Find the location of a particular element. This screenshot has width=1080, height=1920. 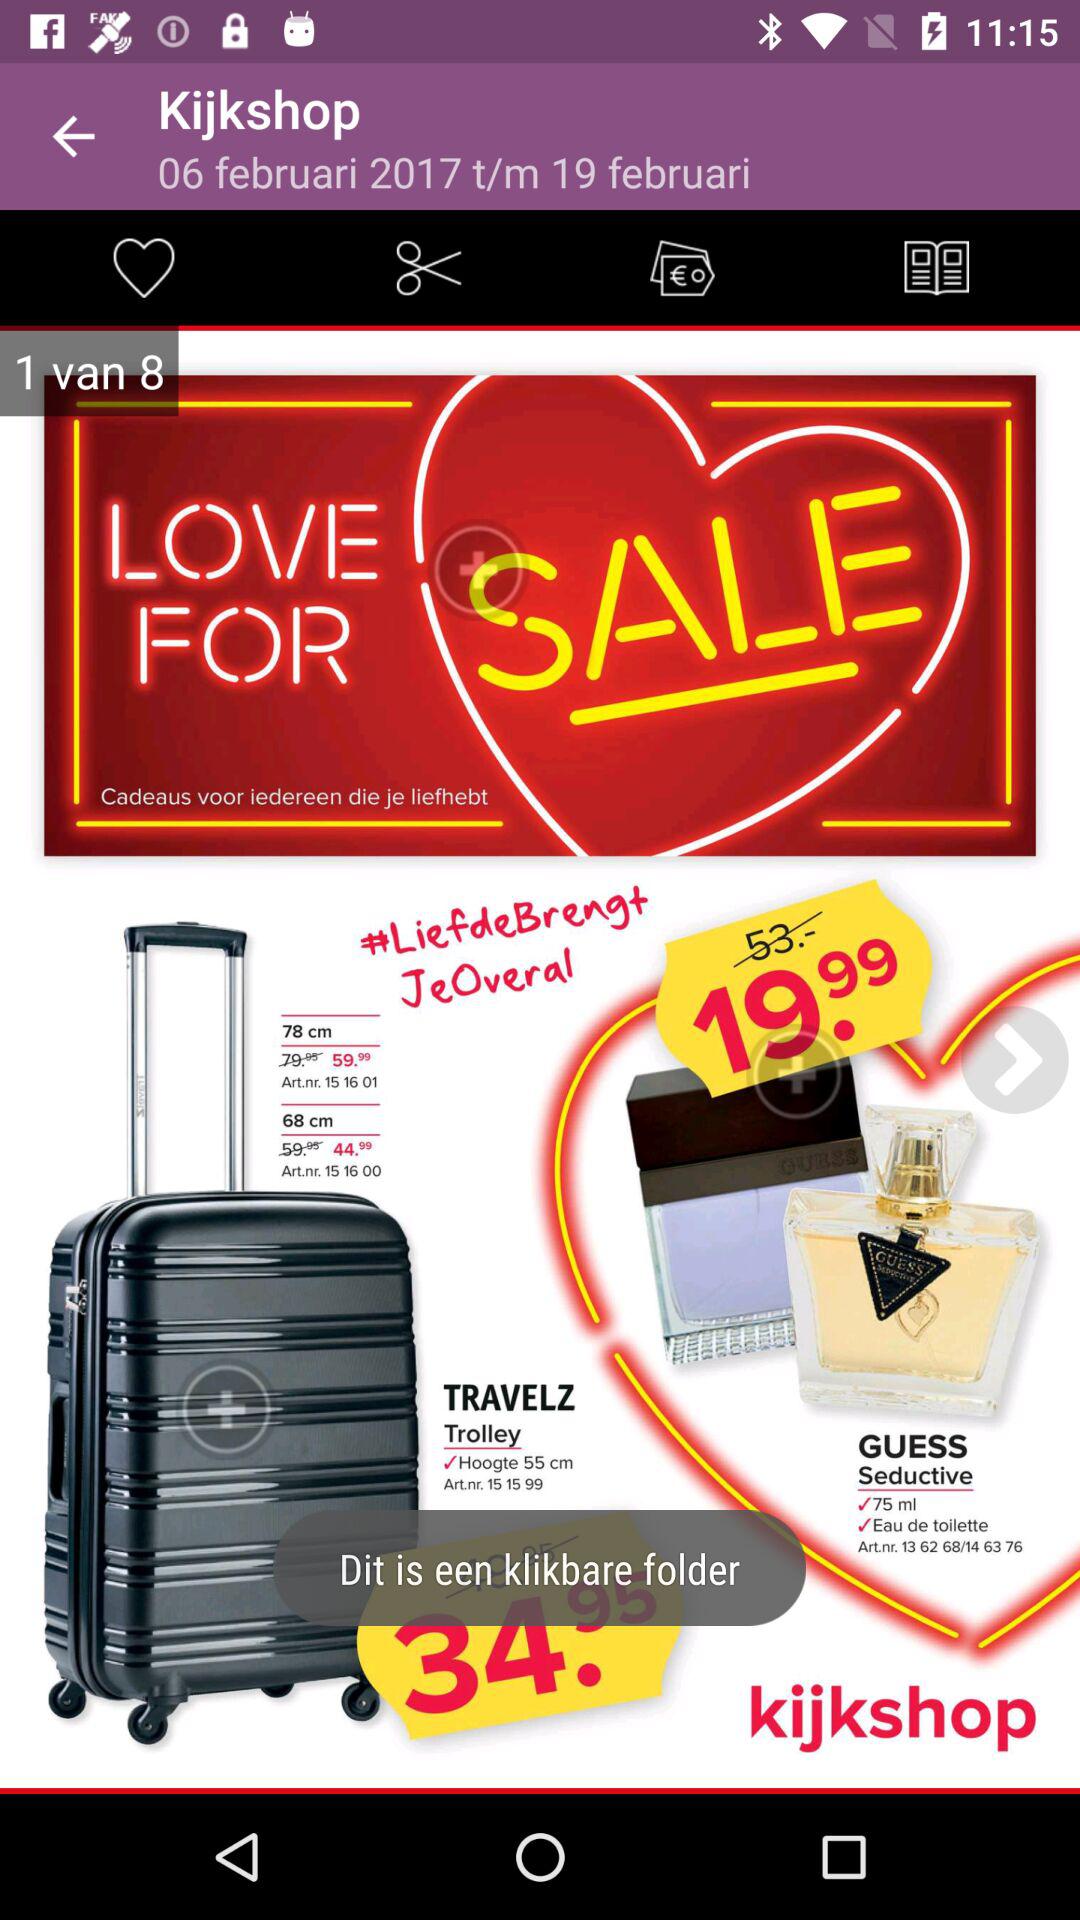

like option is located at coordinates (142, 268).